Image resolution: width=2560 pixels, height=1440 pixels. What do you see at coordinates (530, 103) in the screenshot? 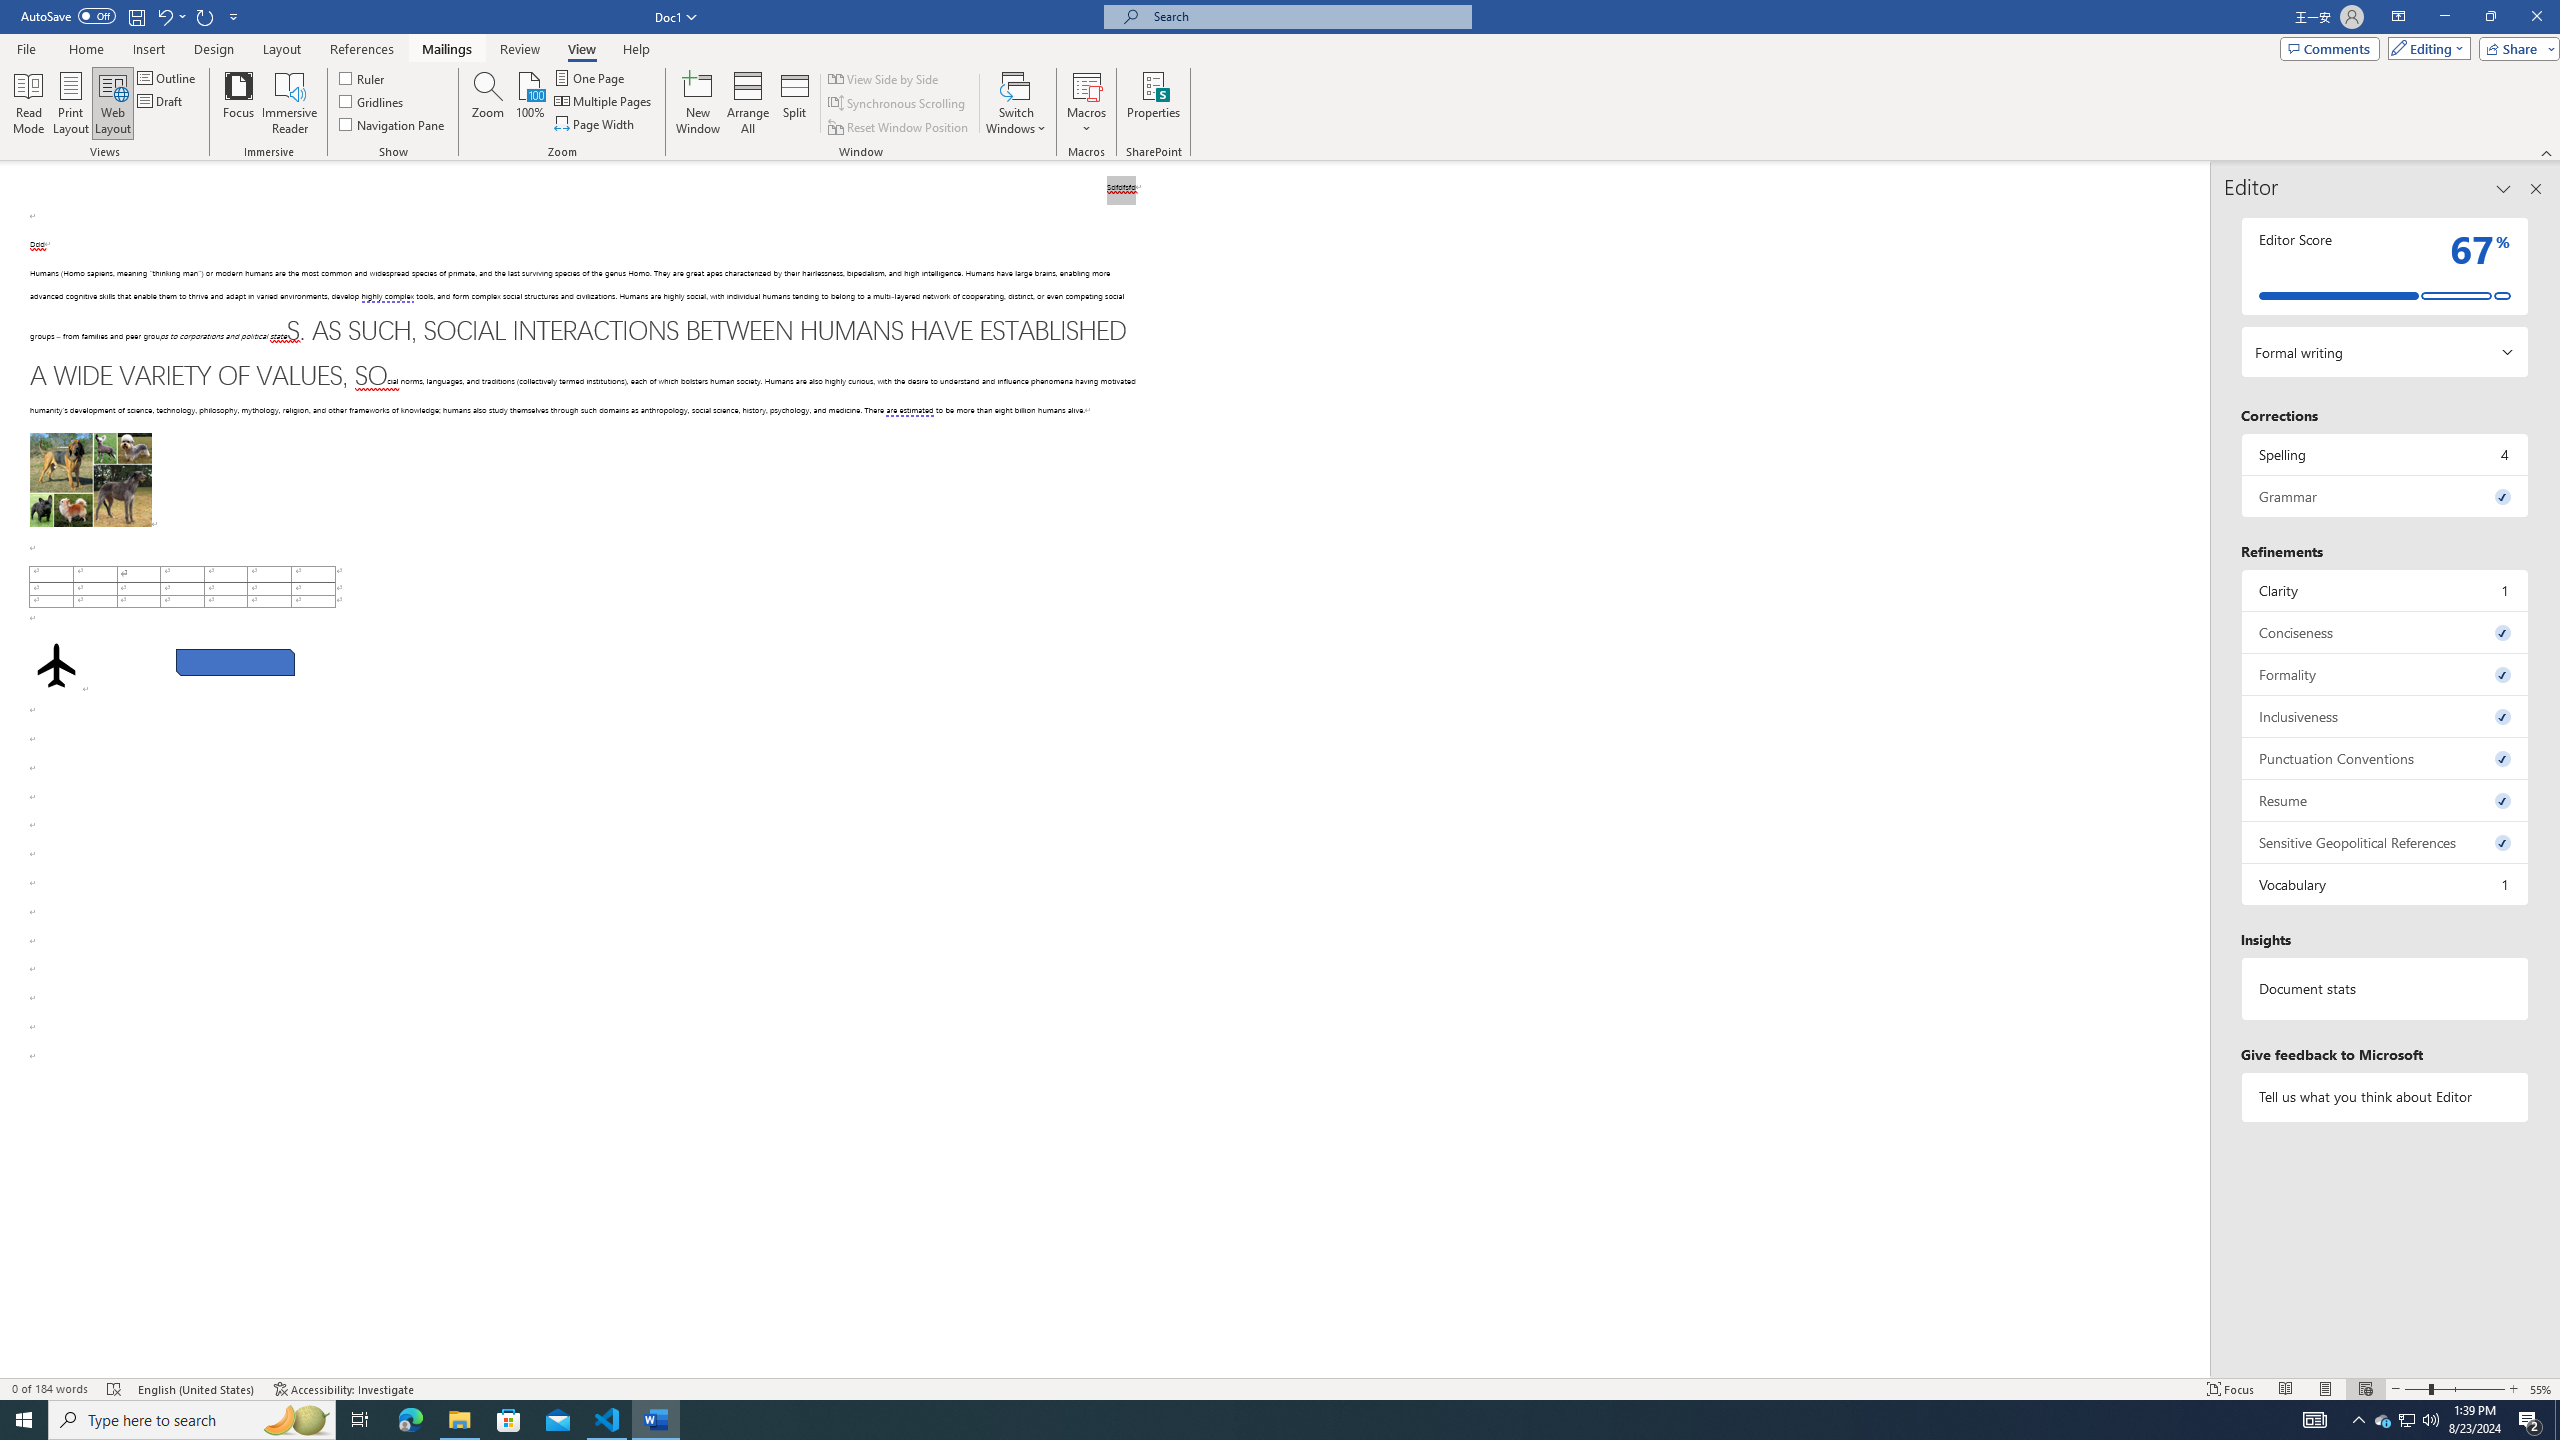
I see `100%` at bounding box center [530, 103].